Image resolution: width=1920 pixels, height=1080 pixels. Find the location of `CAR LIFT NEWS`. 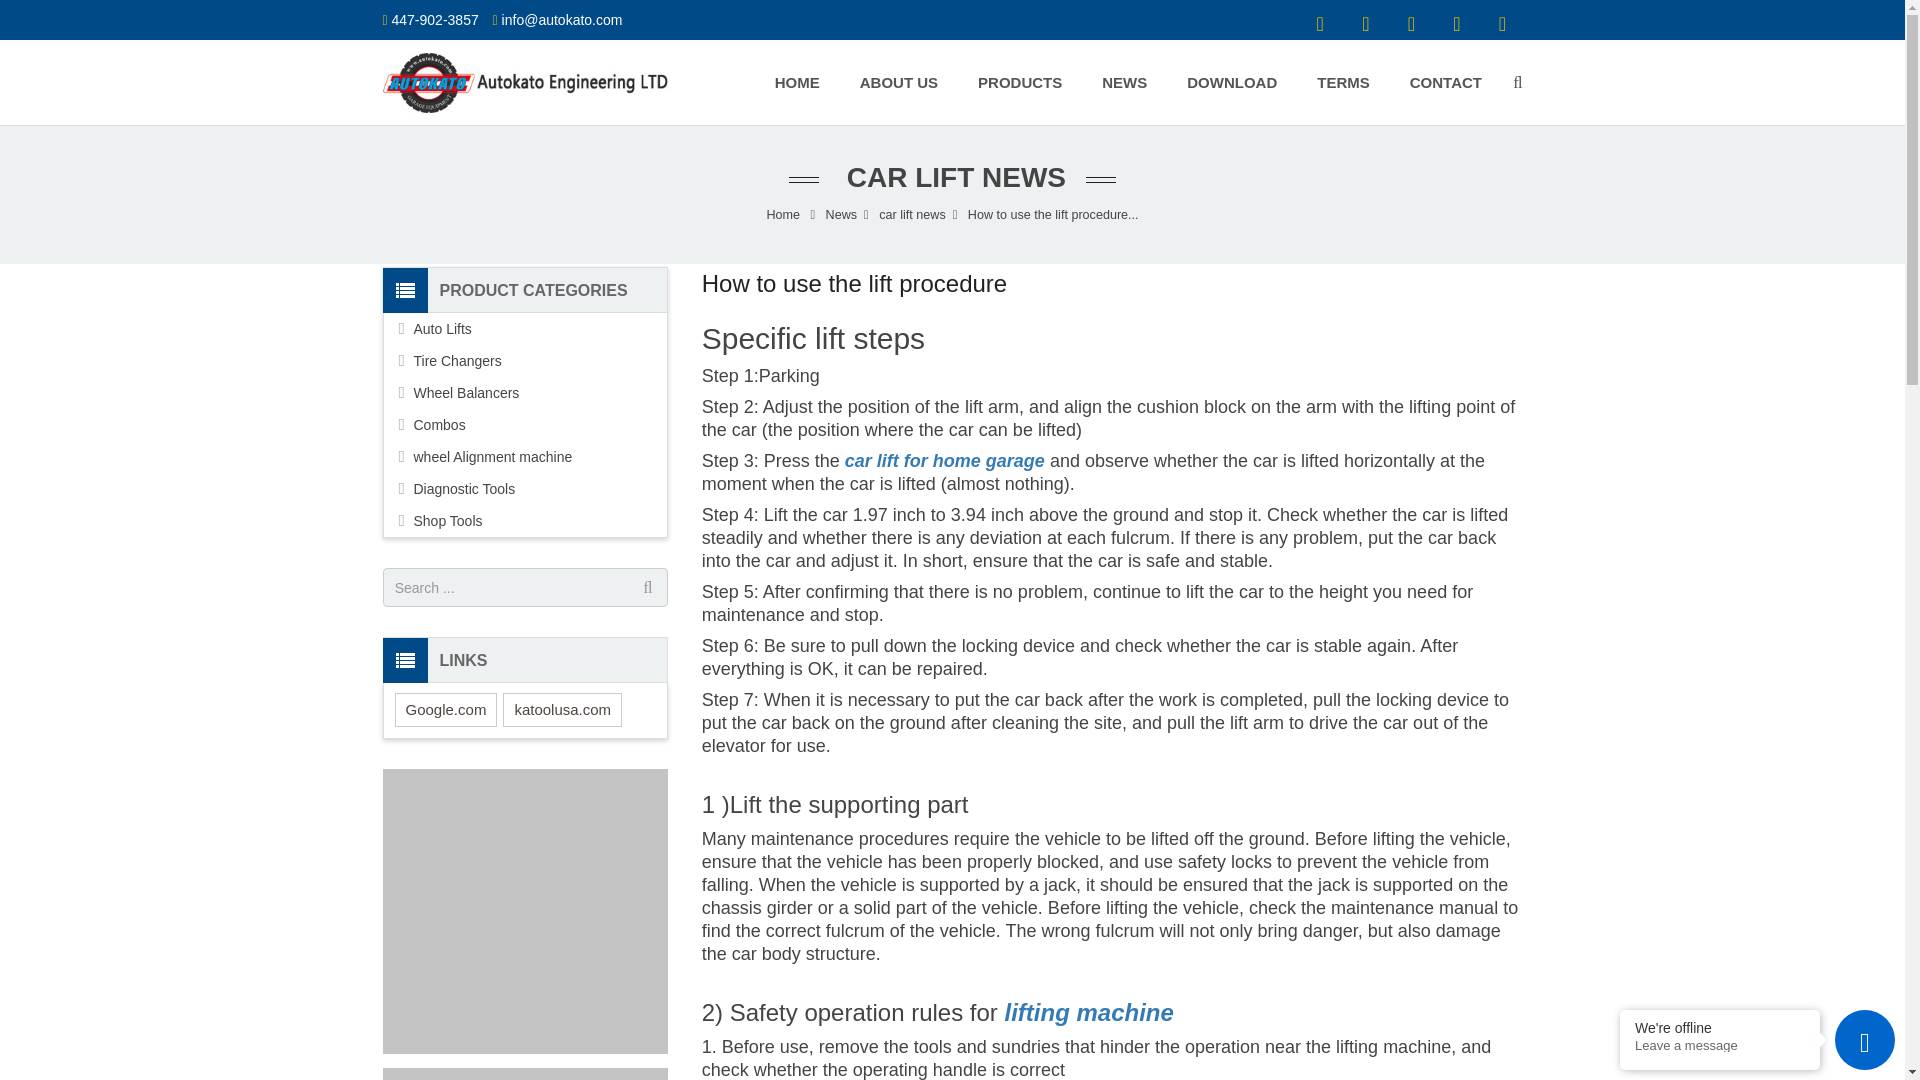

CAR LIFT NEWS is located at coordinates (952, 178).